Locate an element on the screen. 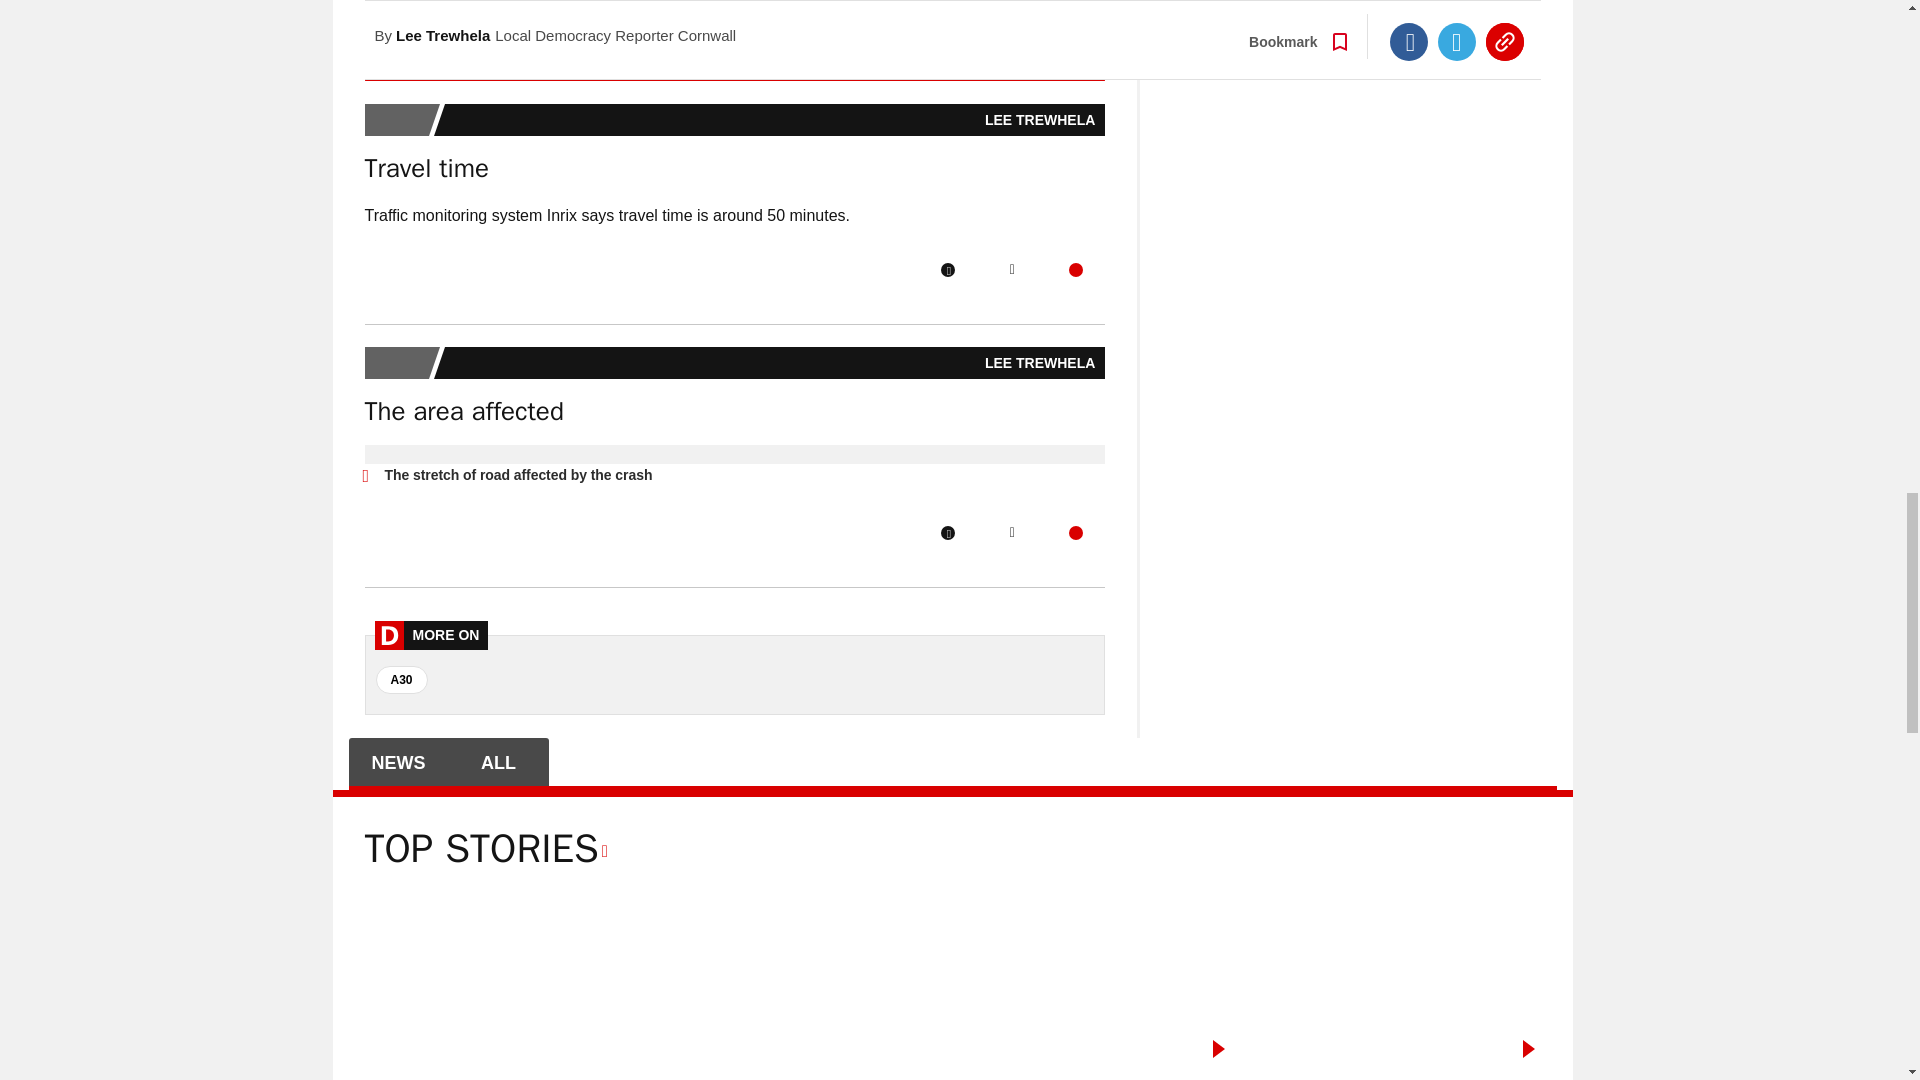 The image size is (1920, 1080). Facebook is located at coordinates (947, 532).